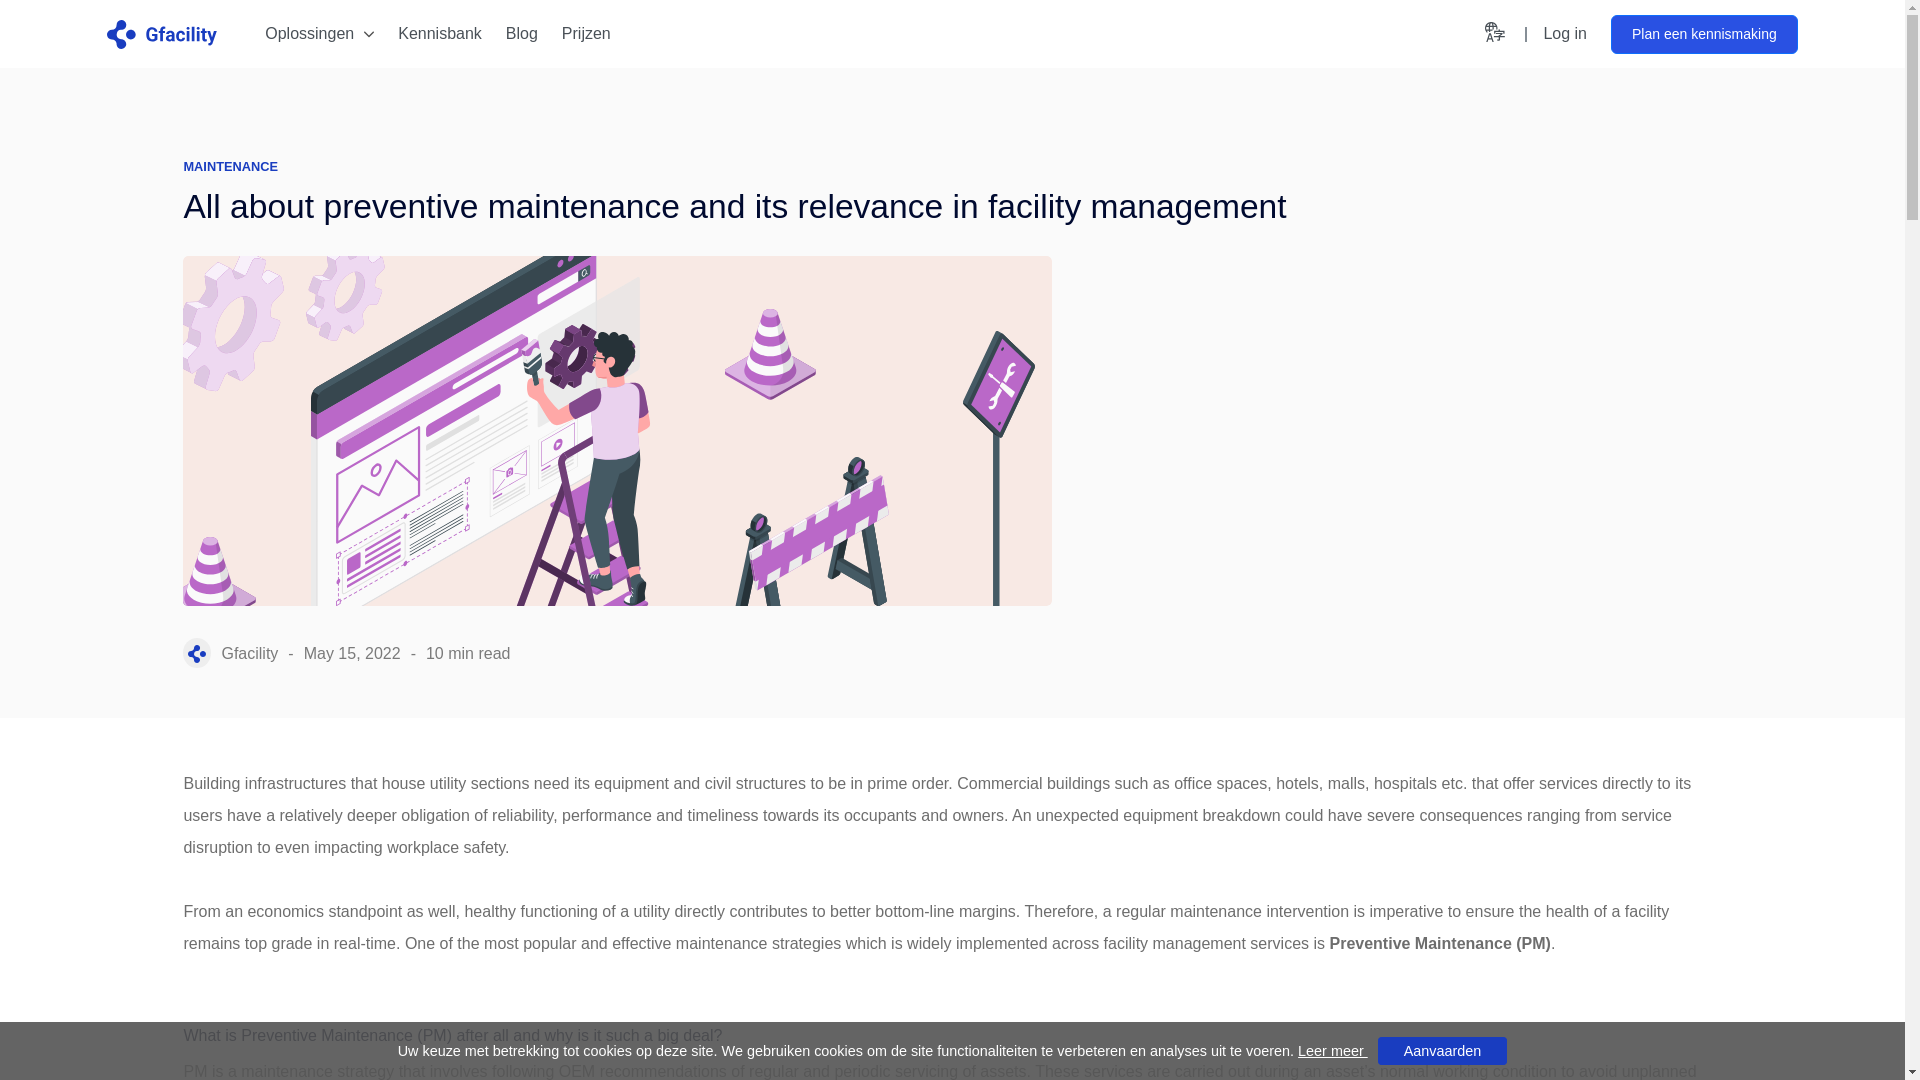 The image size is (1920, 1080). What do you see at coordinates (323, 34) in the screenshot?
I see `Log in` at bounding box center [323, 34].